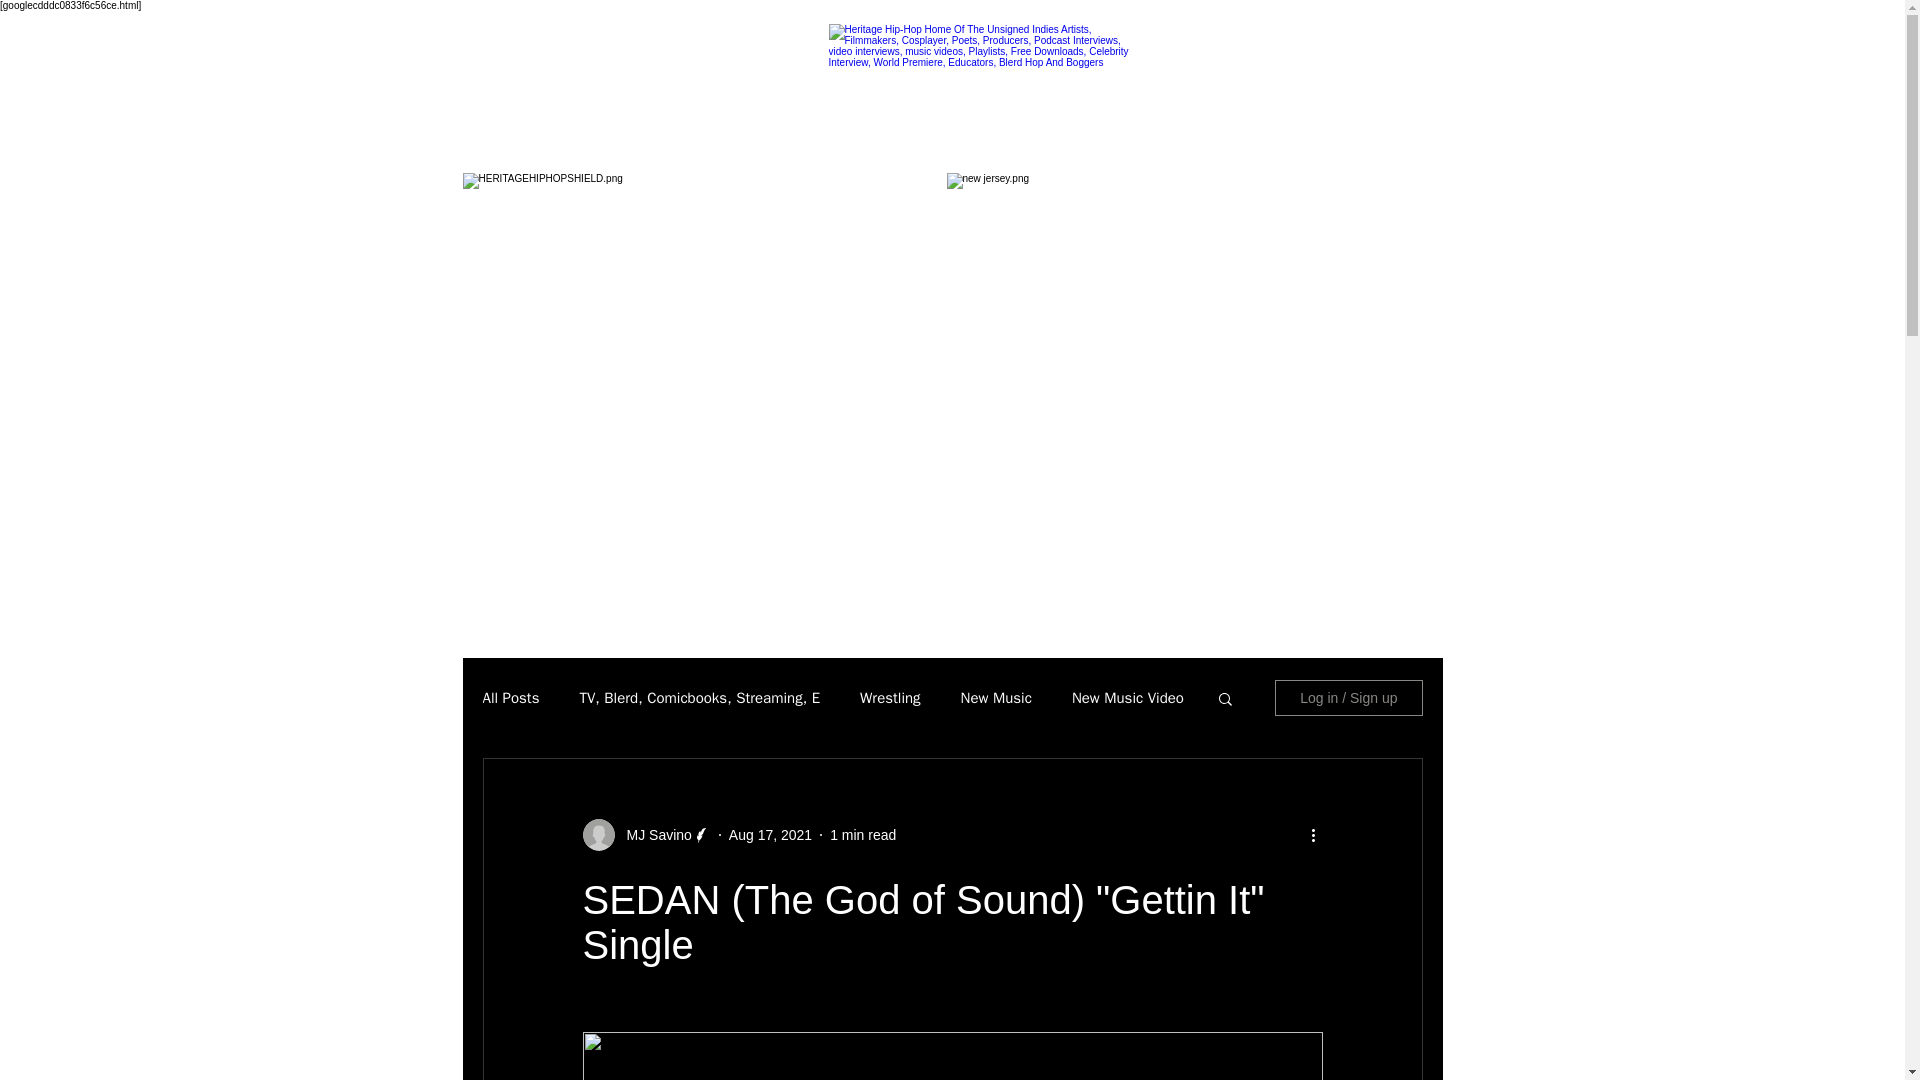  I want to click on TV, Blerd, Comicbooks, Streaming, E, so click(699, 697).